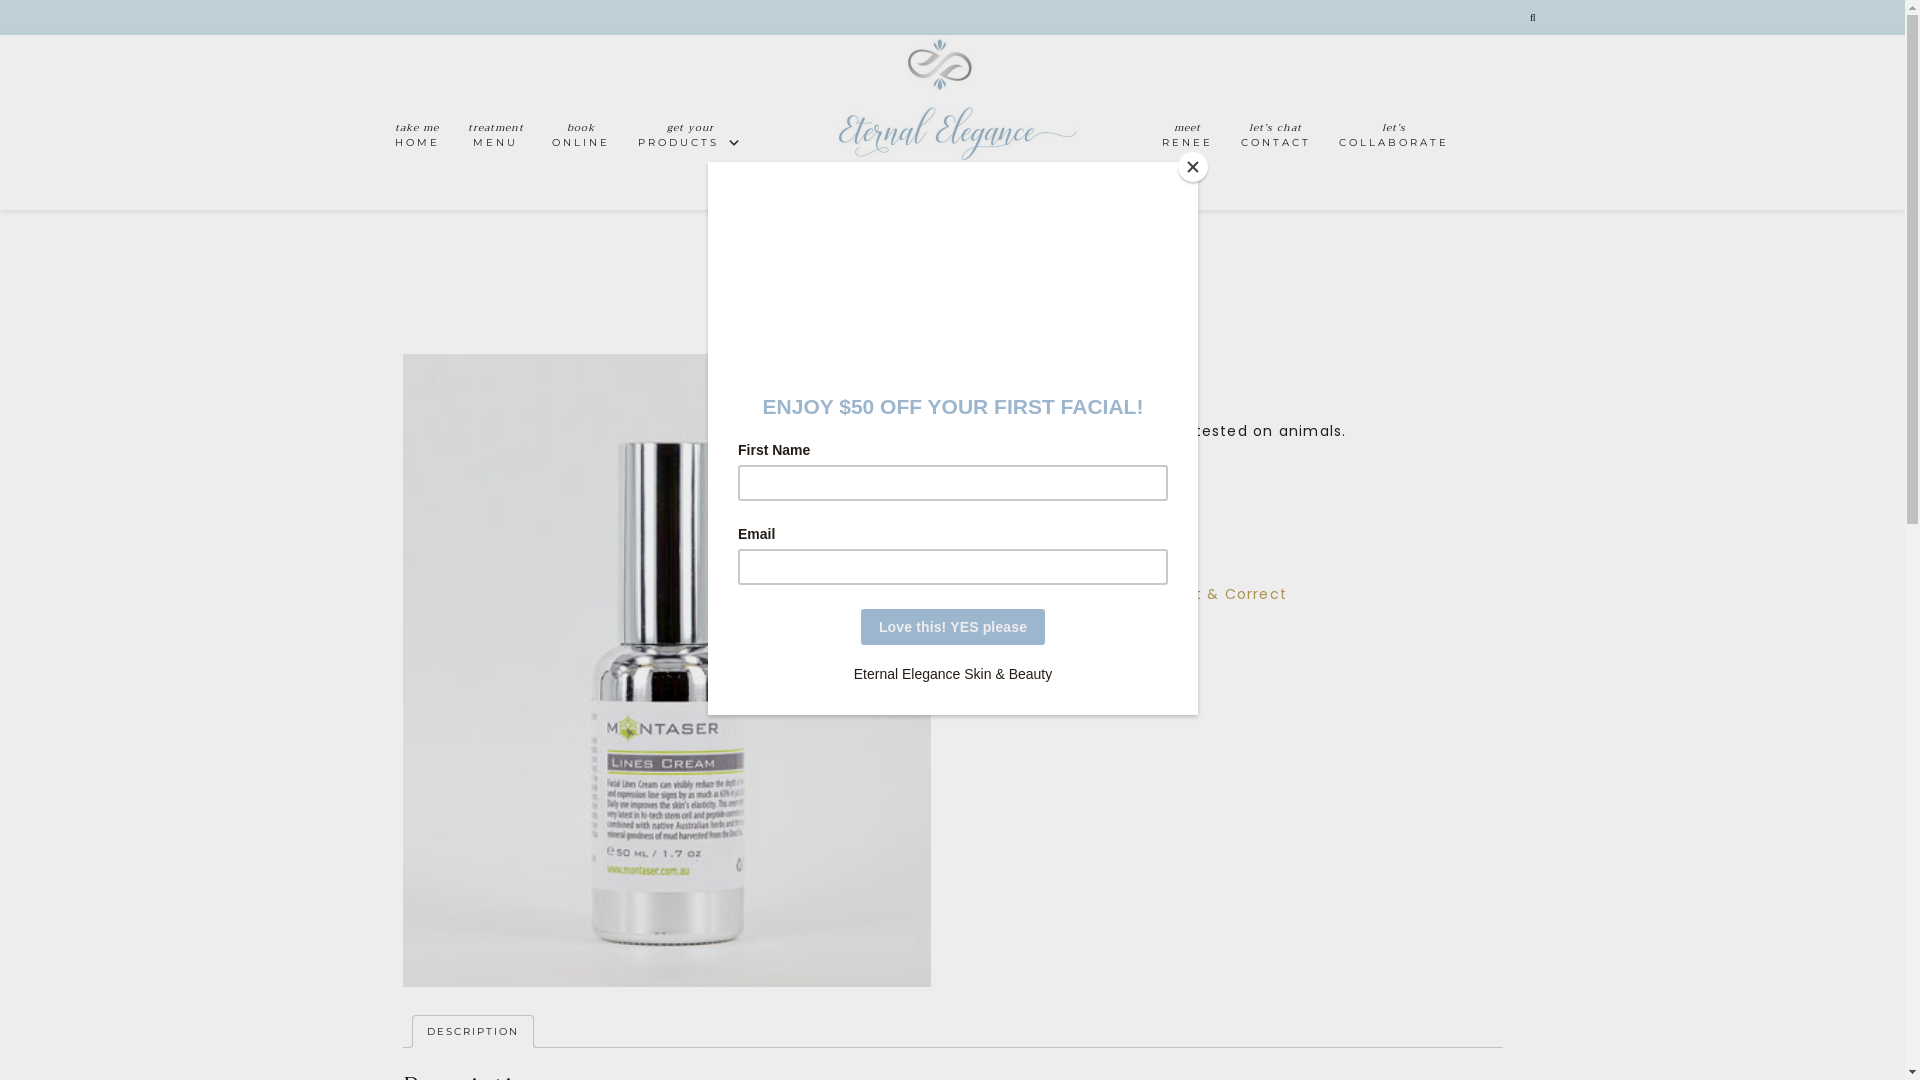 The width and height of the screenshot is (1920, 1080). I want to click on Qty, so click(994, 518).